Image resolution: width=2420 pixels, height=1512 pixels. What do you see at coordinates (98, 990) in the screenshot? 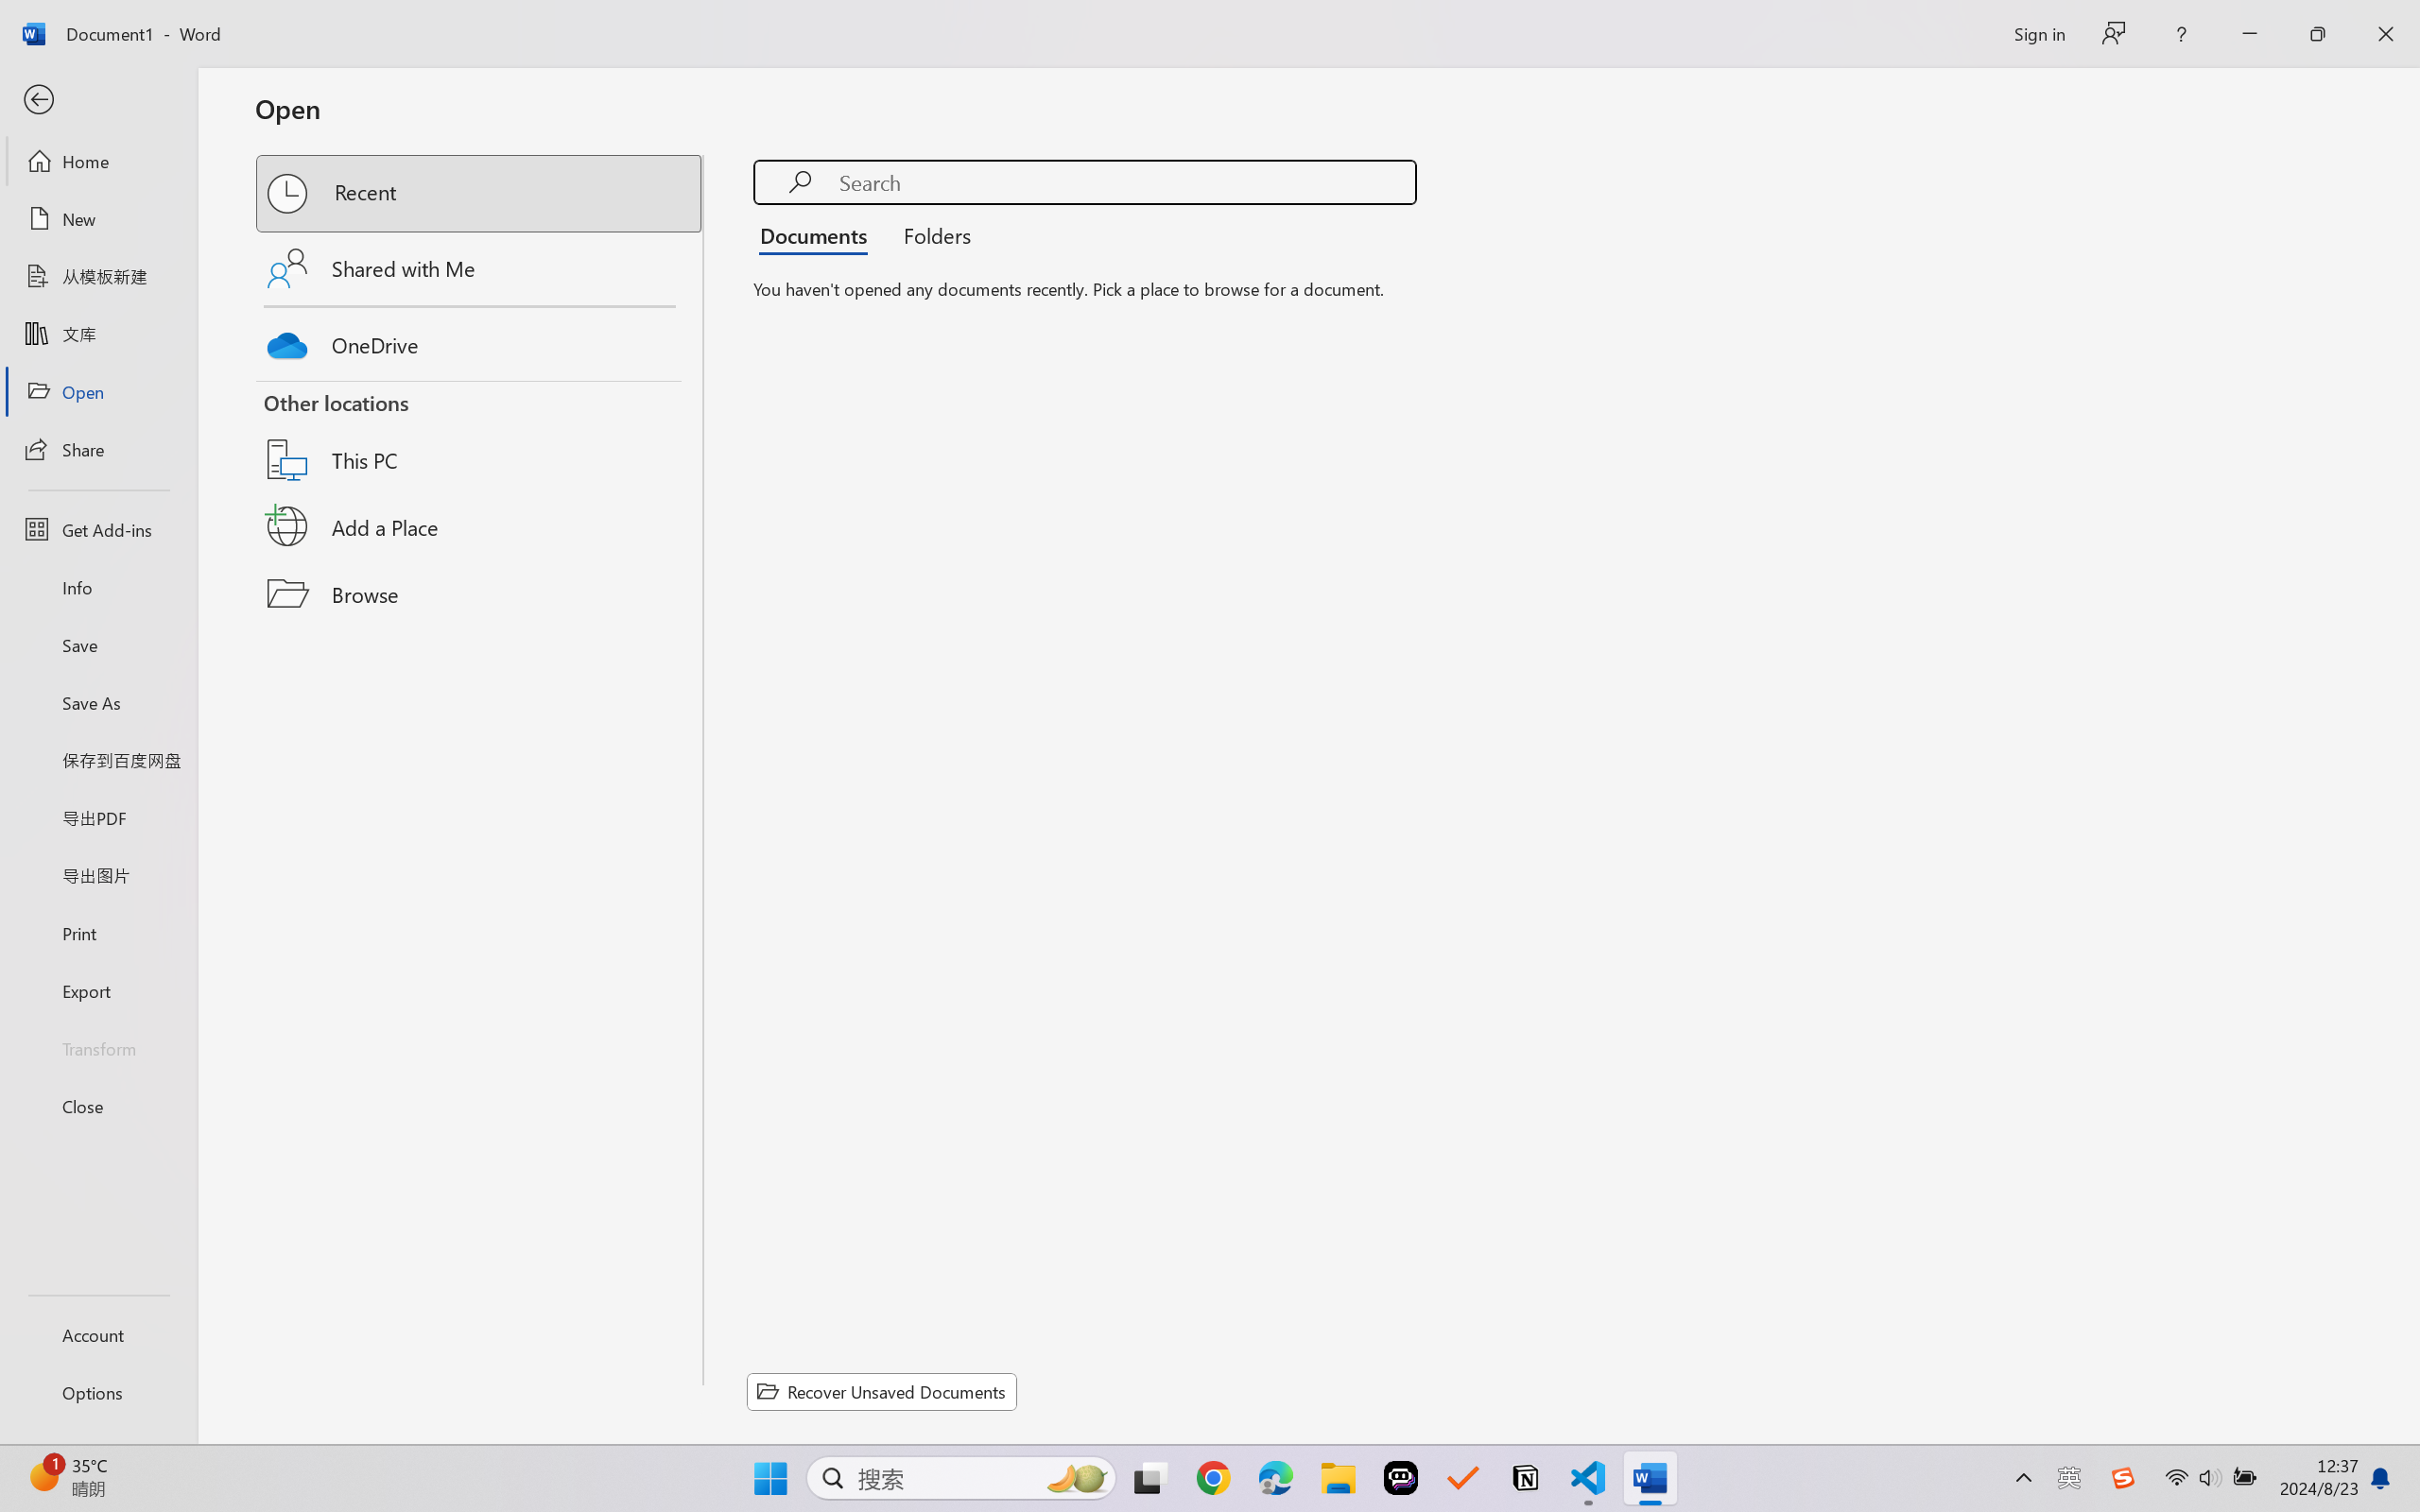
I see `Export` at bounding box center [98, 990].